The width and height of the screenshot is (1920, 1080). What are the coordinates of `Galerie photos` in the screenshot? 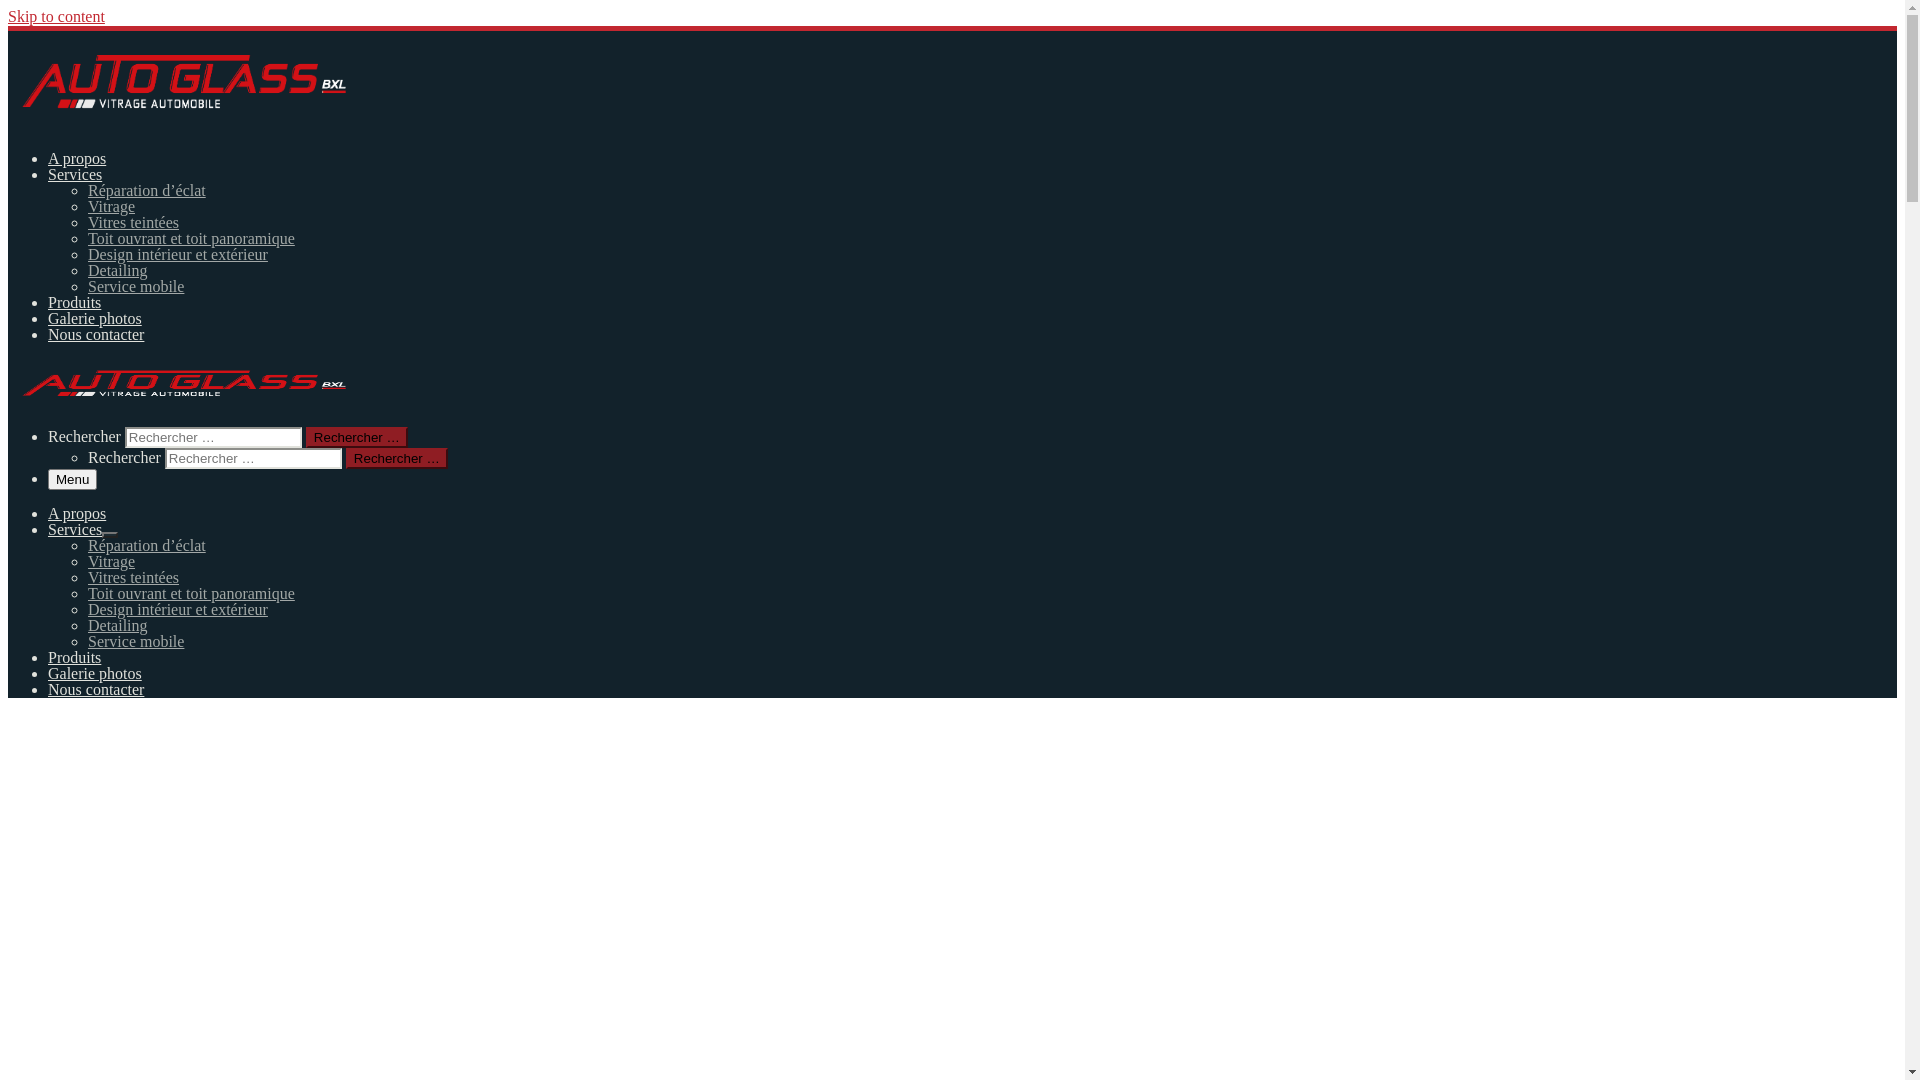 It's located at (95, 318).